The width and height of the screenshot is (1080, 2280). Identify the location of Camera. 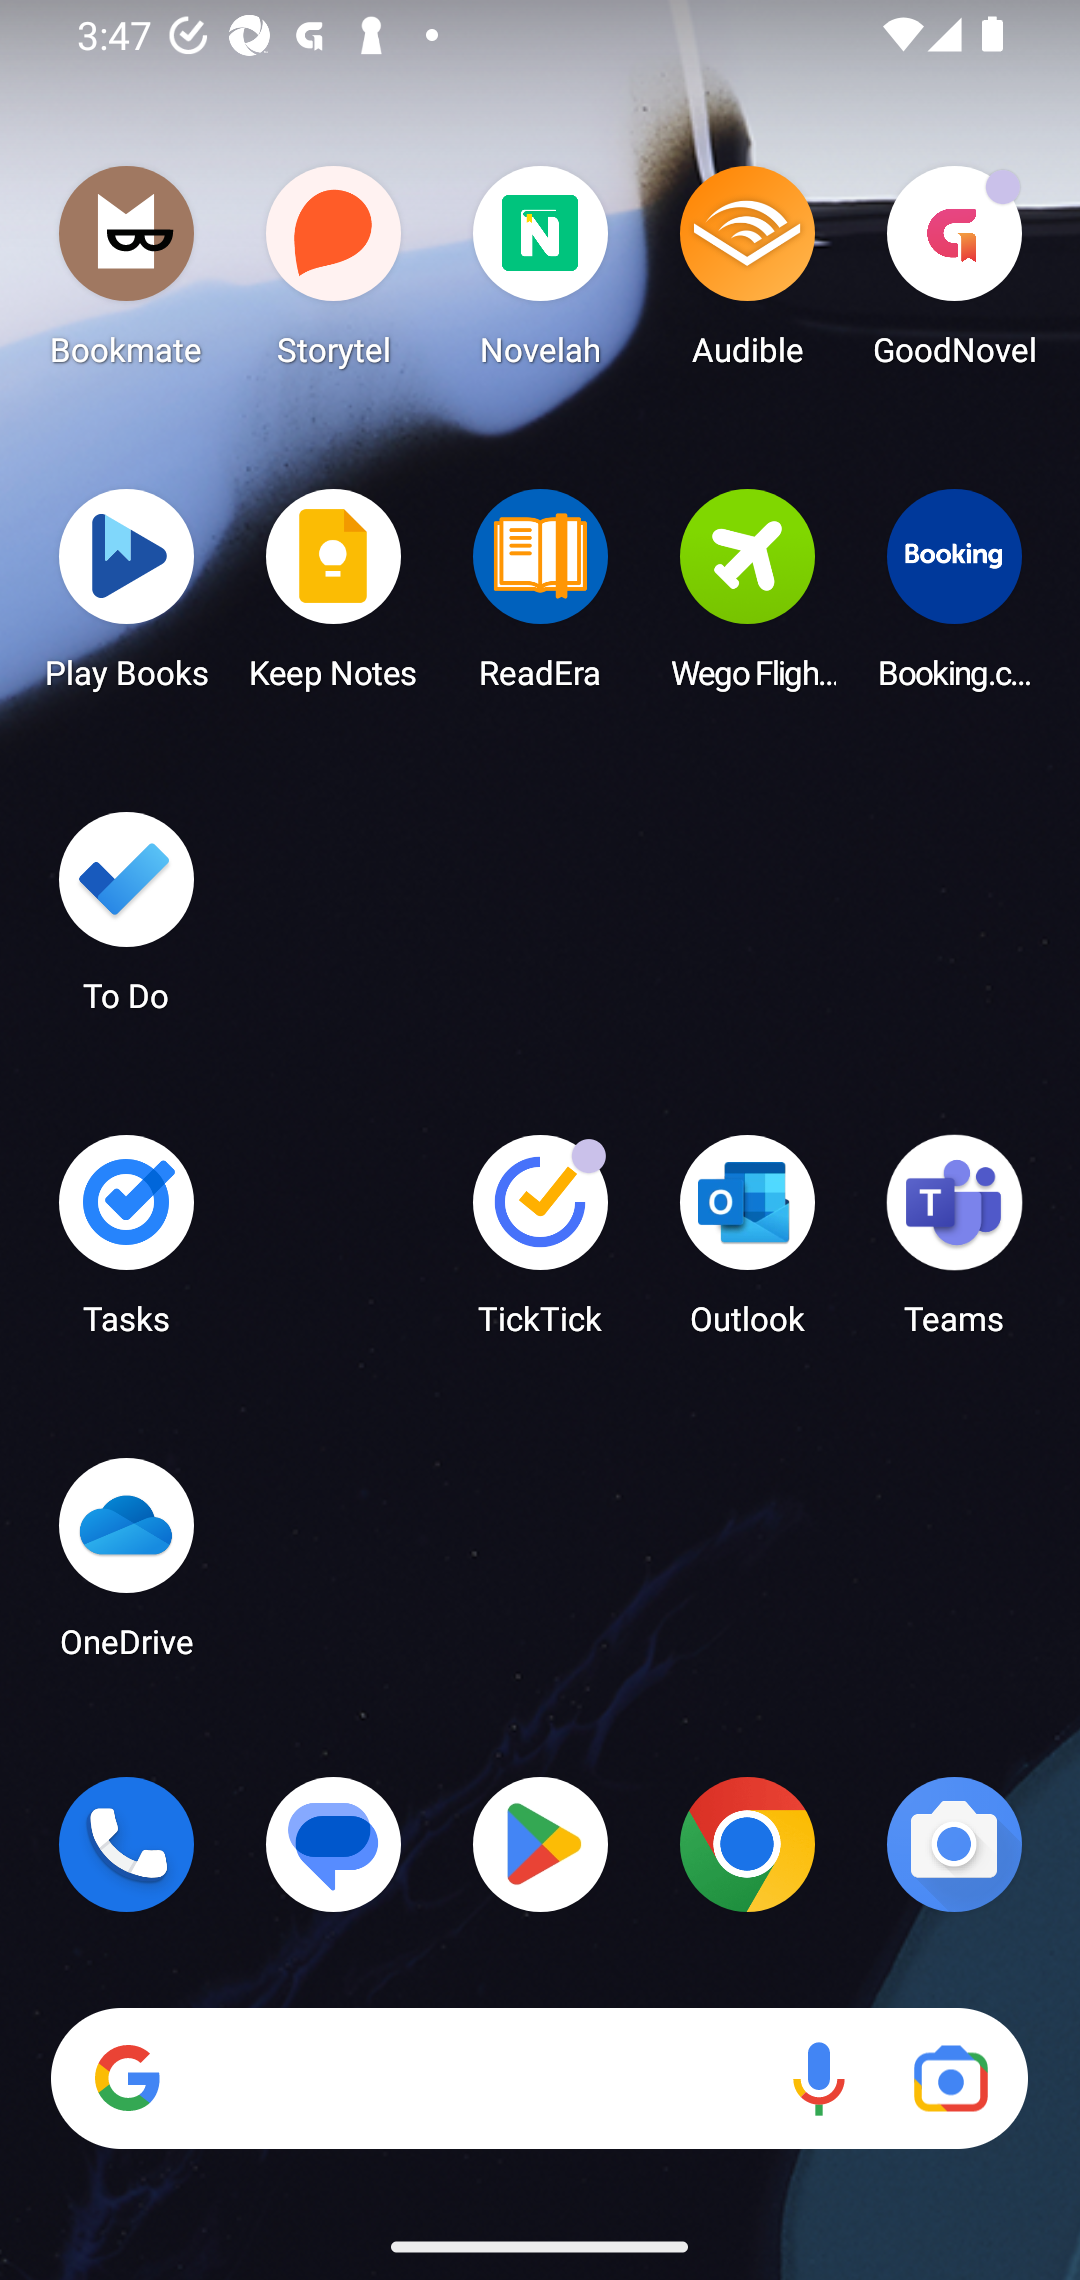
(954, 1844).